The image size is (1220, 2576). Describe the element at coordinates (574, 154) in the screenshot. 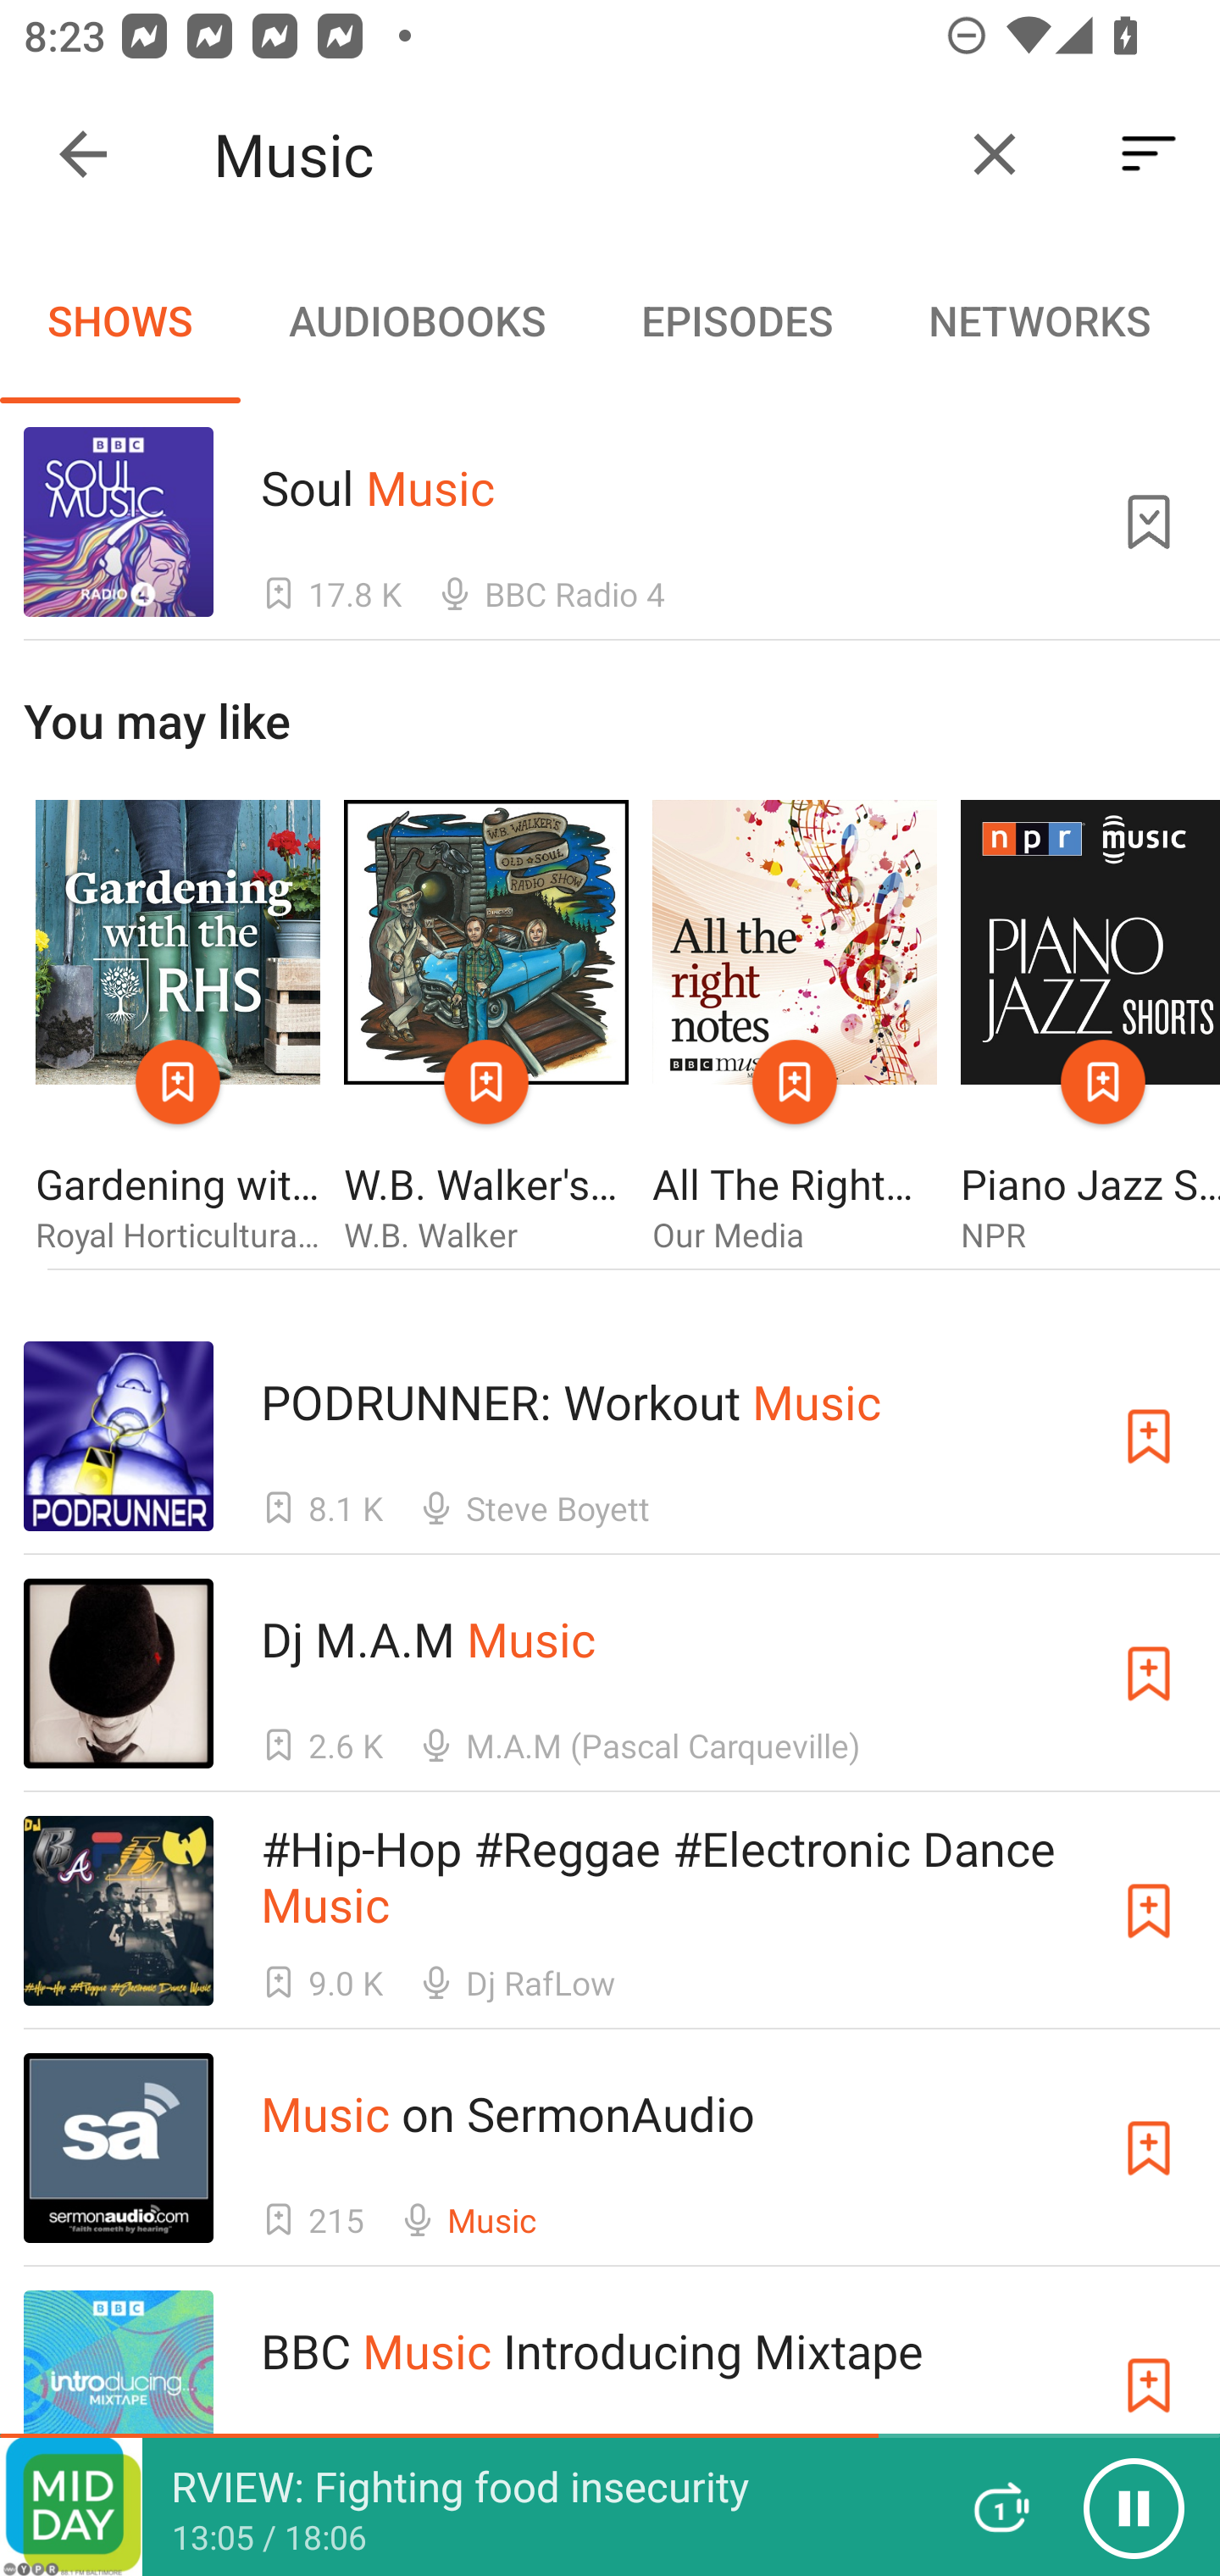

I see `Music` at that location.